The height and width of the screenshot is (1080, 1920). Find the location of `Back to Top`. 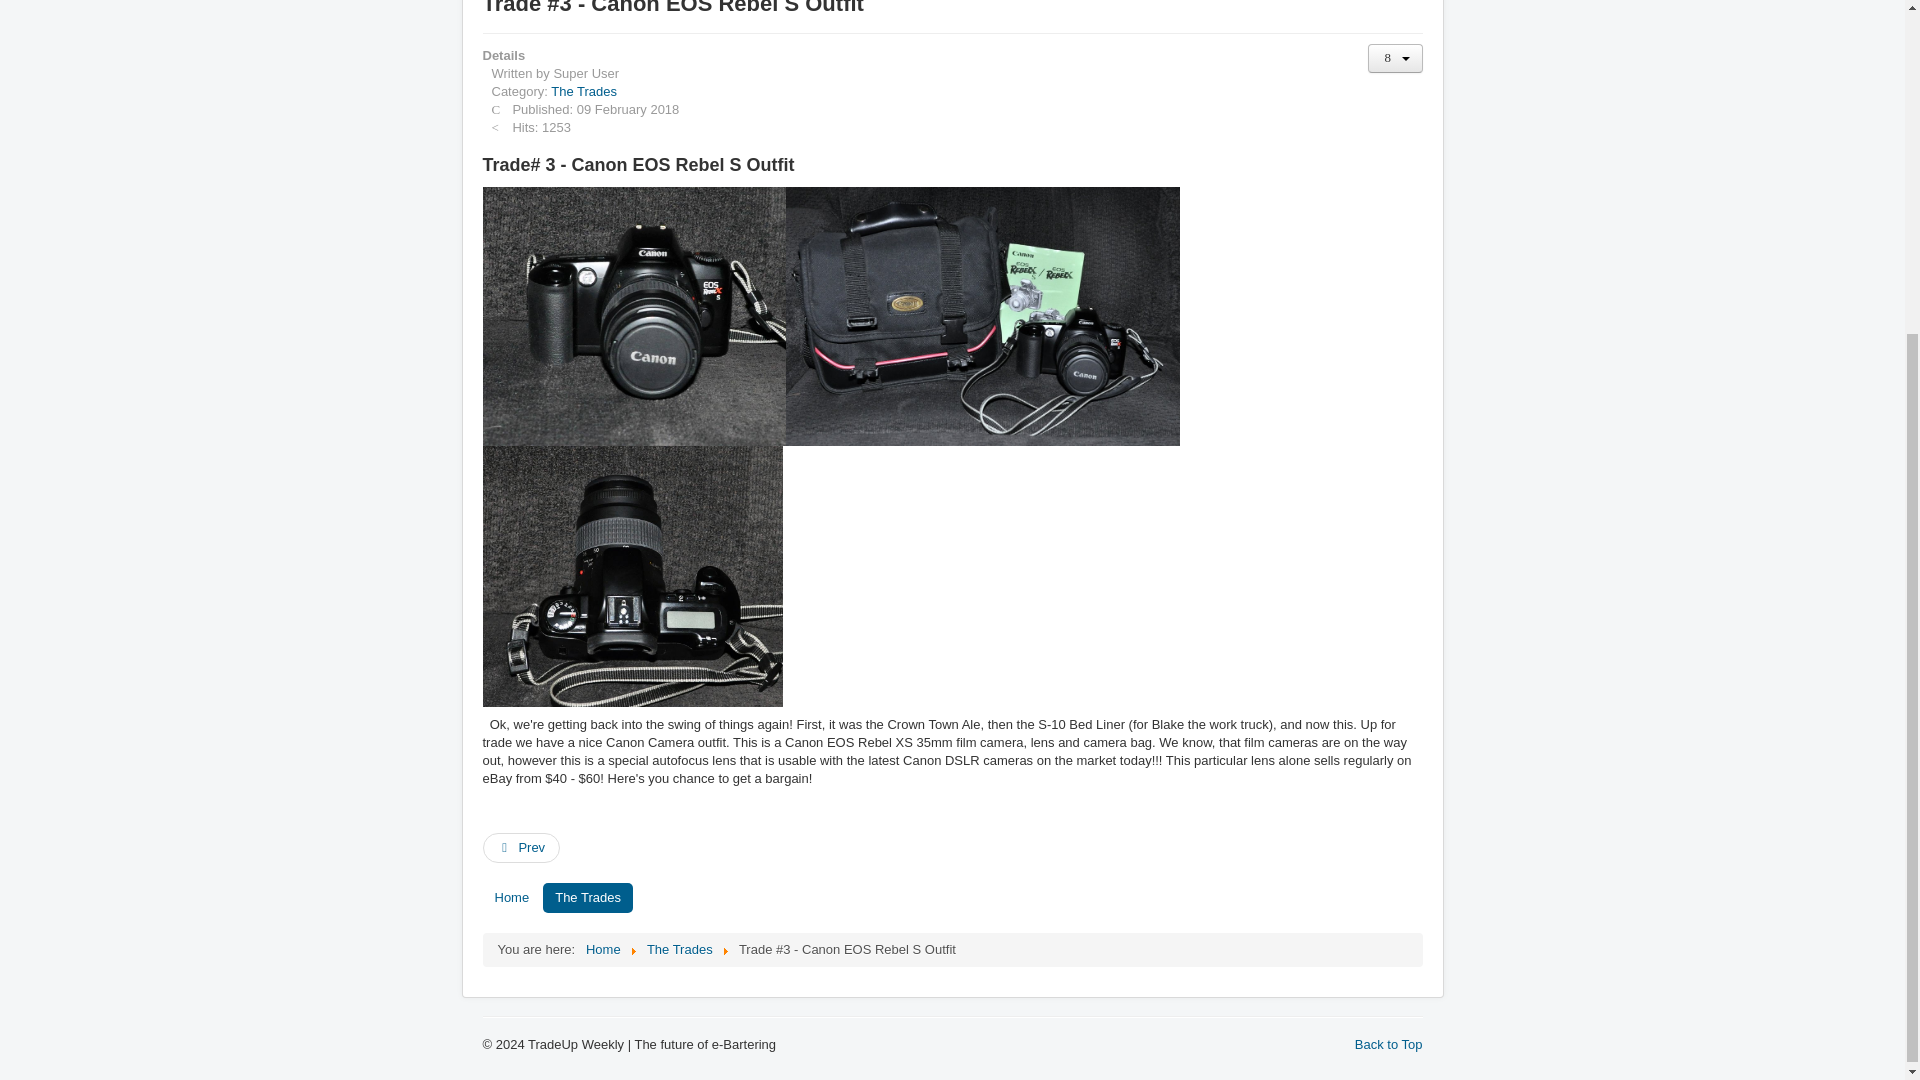

Back to Top is located at coordinates (1388, 1044).